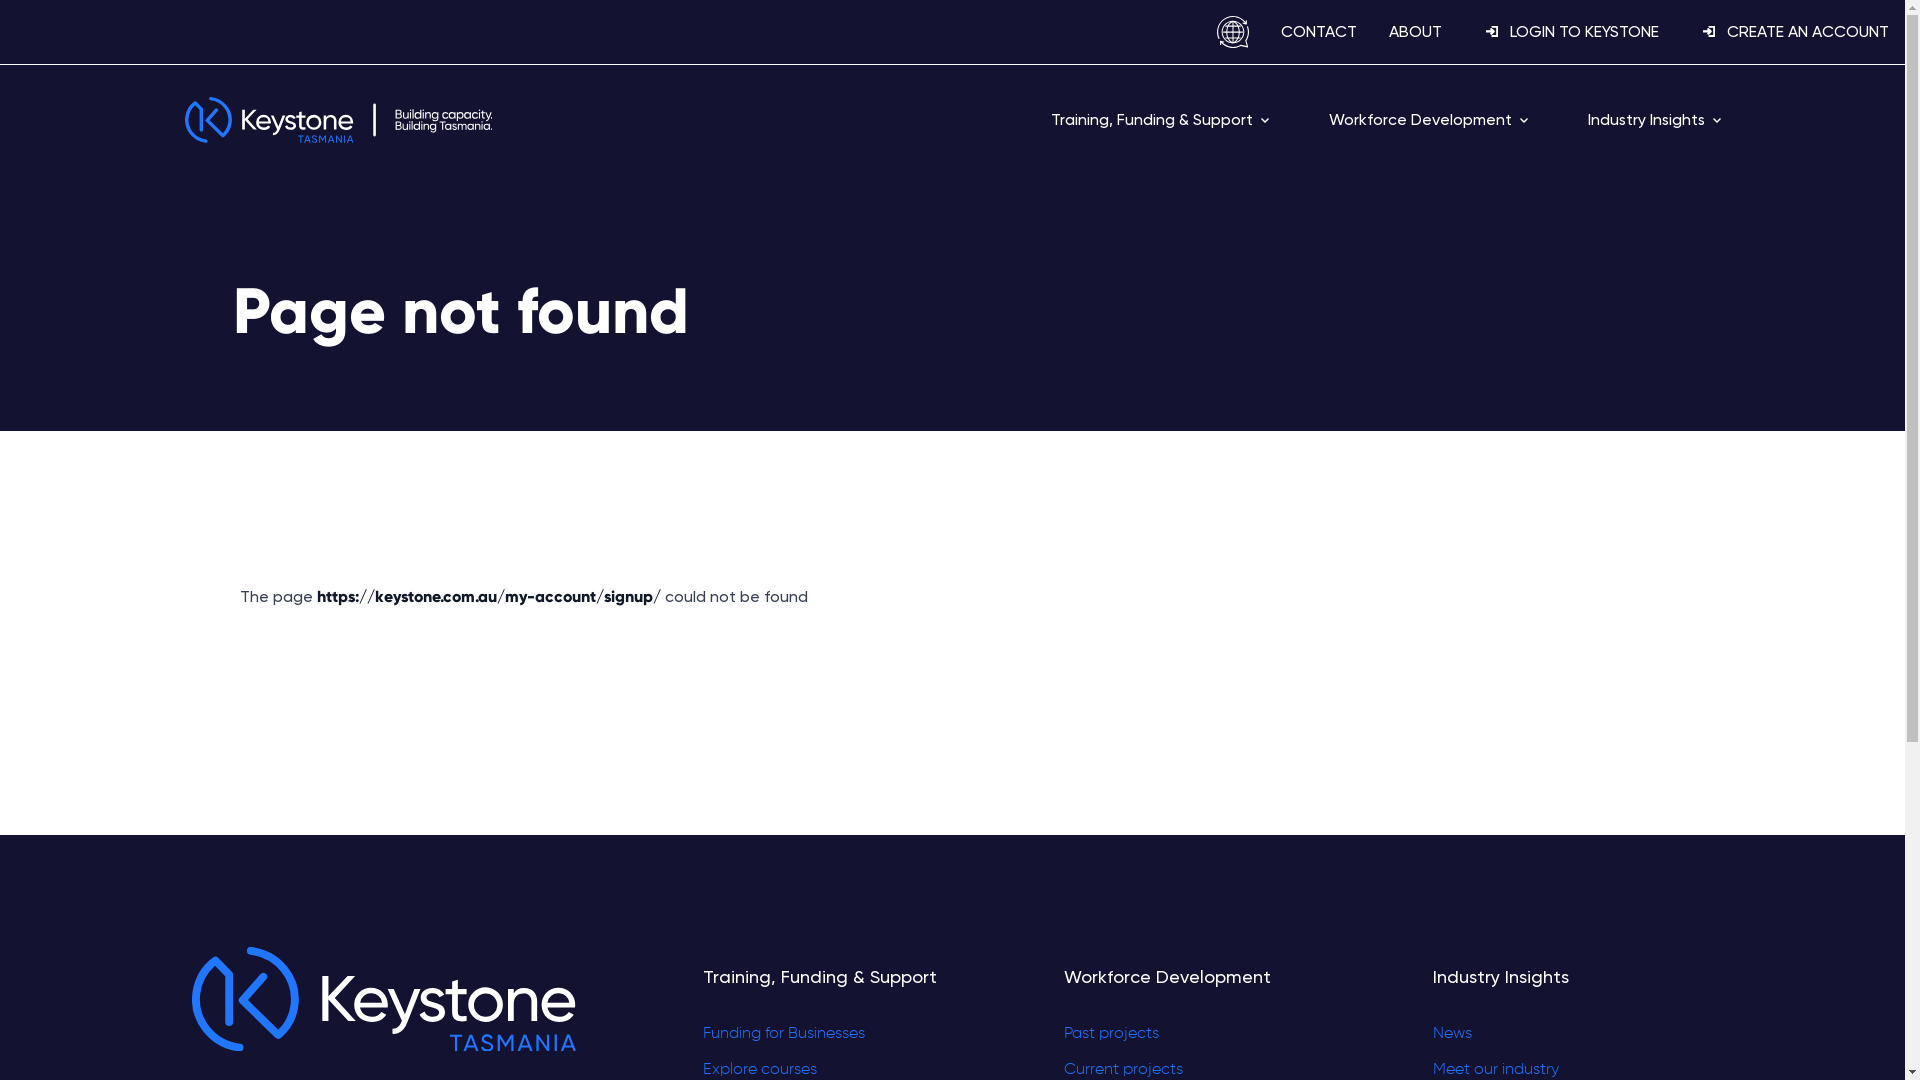 This screenshot has width=1920, height=1080. I want to click on LOGIN TO KEYSTONE, so click(1566, 32).